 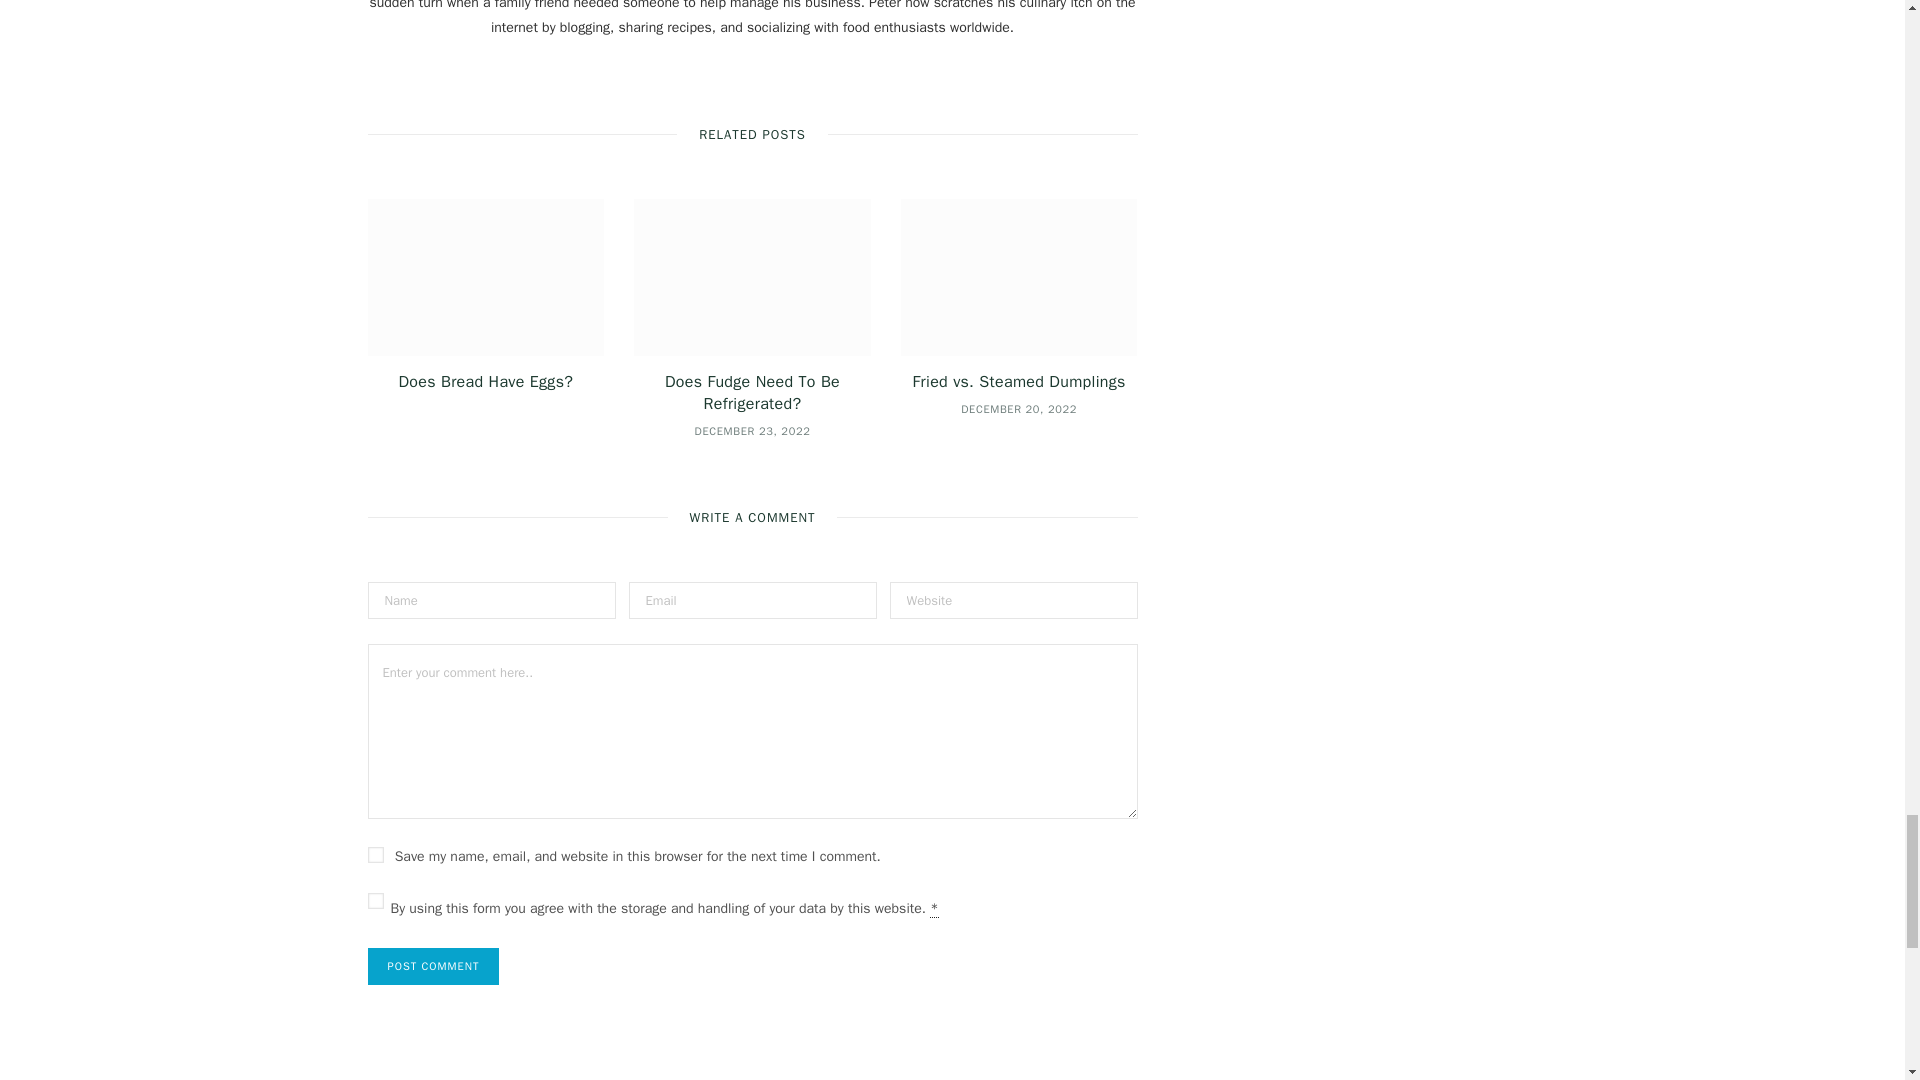 I want to click on You need to accept this checkbox., so click(x=934, y=908).